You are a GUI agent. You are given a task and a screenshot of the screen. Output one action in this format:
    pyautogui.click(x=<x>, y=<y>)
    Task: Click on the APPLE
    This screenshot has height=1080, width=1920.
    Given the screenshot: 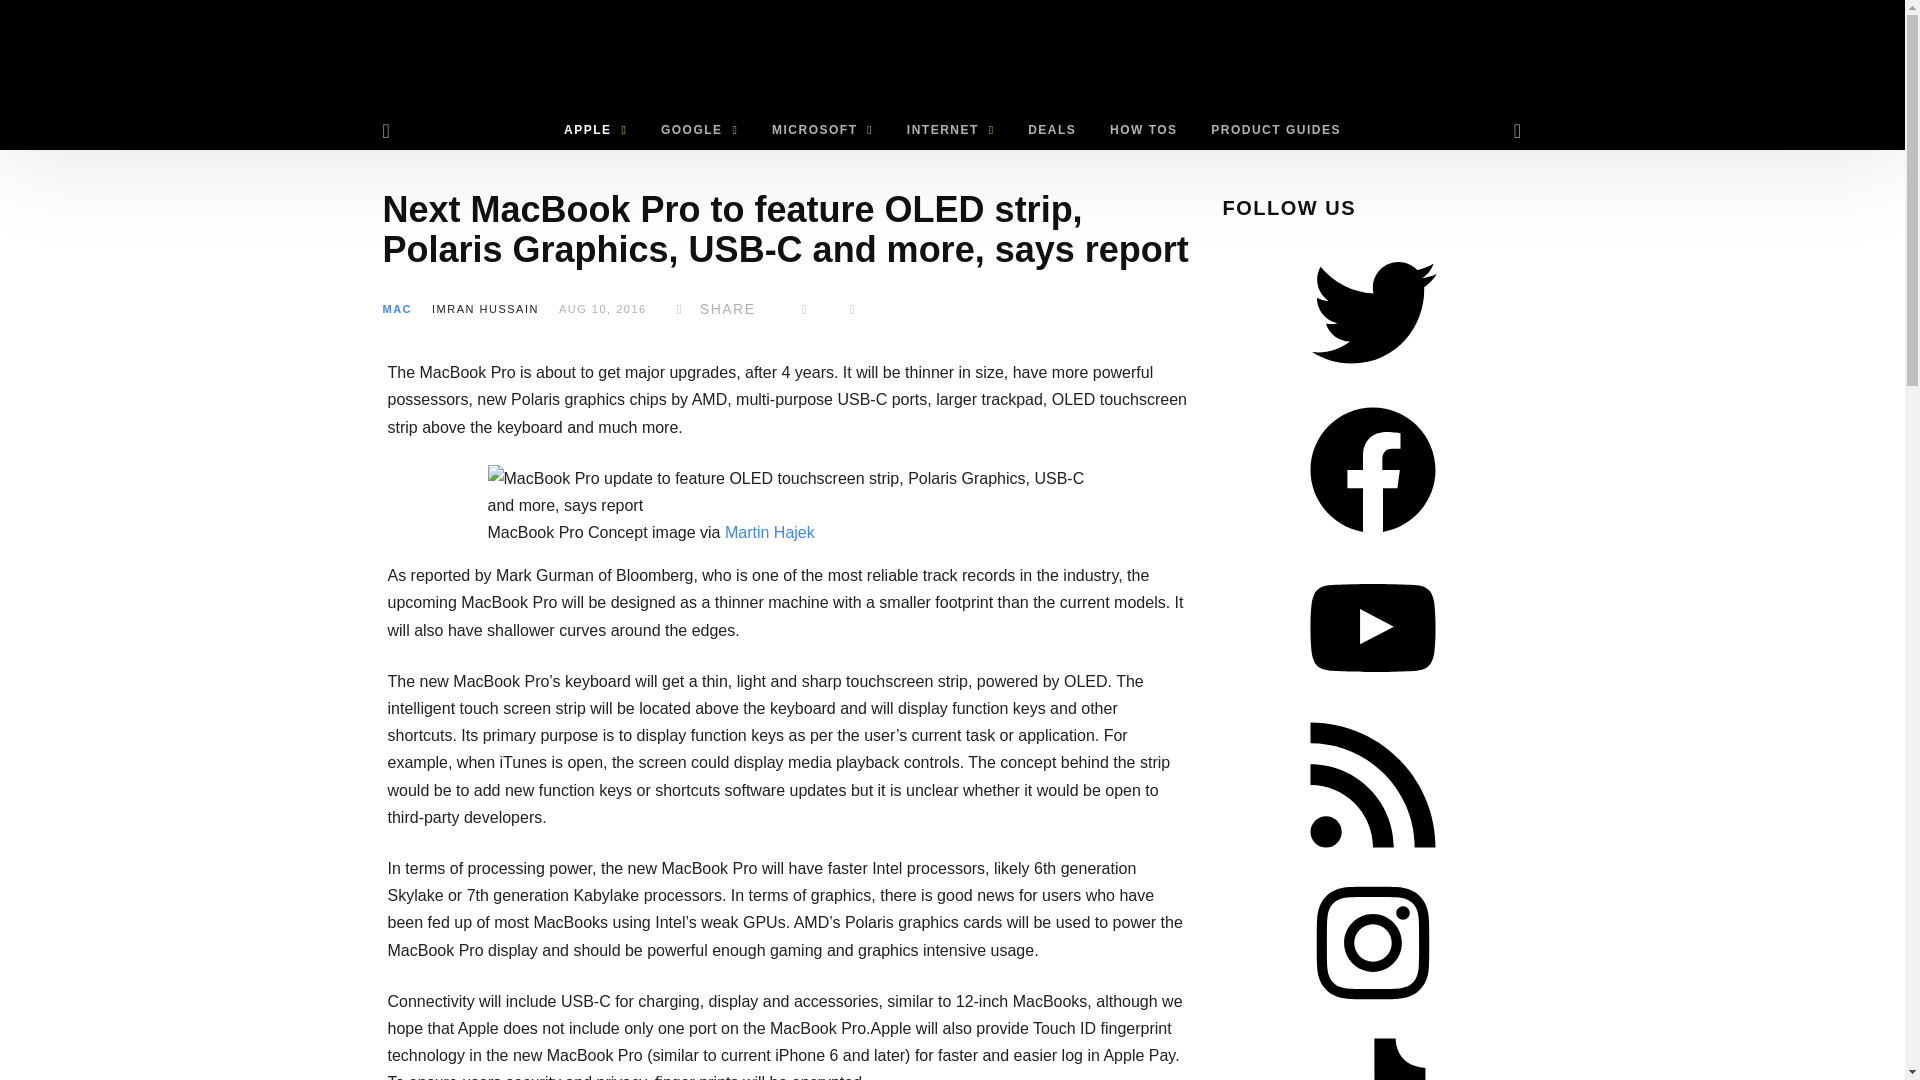 What is the action you would take?
    pyautogui.click(x=595, y=130)
    